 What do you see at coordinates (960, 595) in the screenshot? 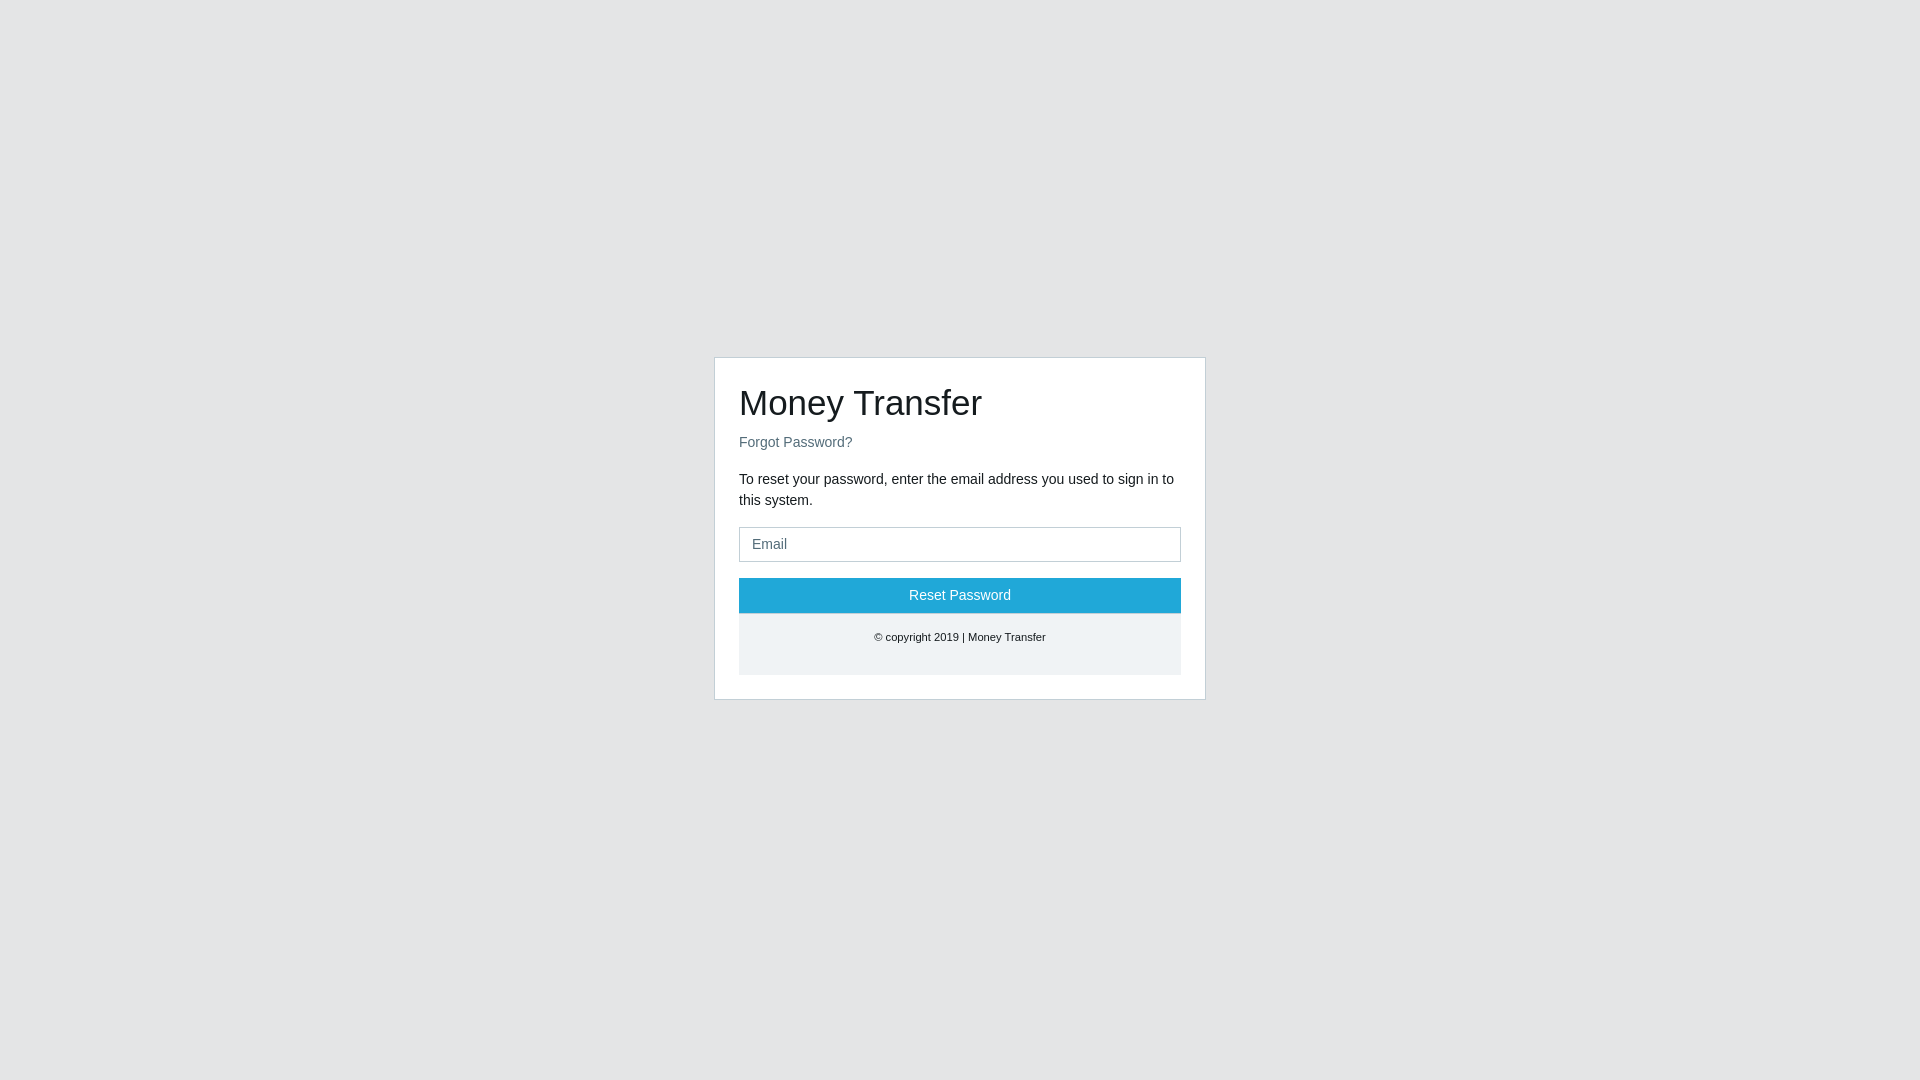
I see `Reset Password` at bounding box center [960, 595].